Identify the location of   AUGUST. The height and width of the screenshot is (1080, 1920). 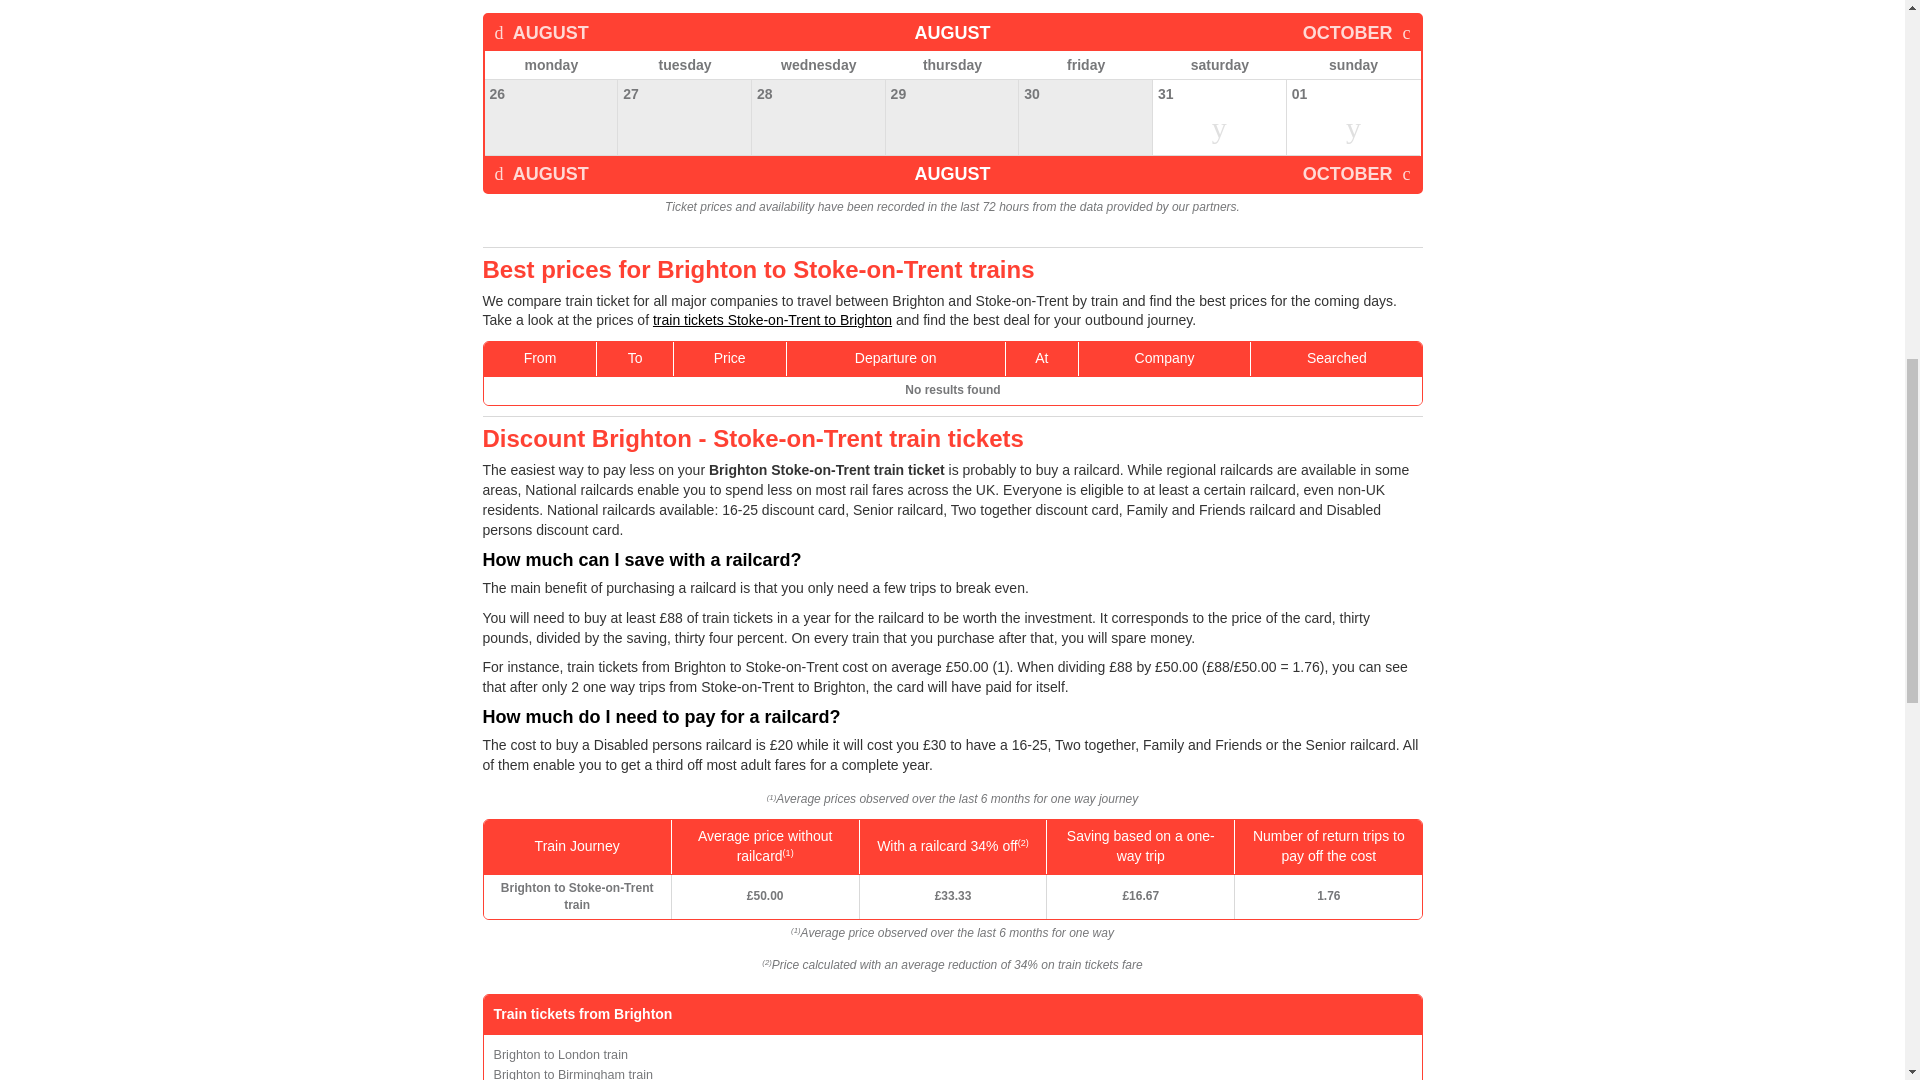
(540, 174).